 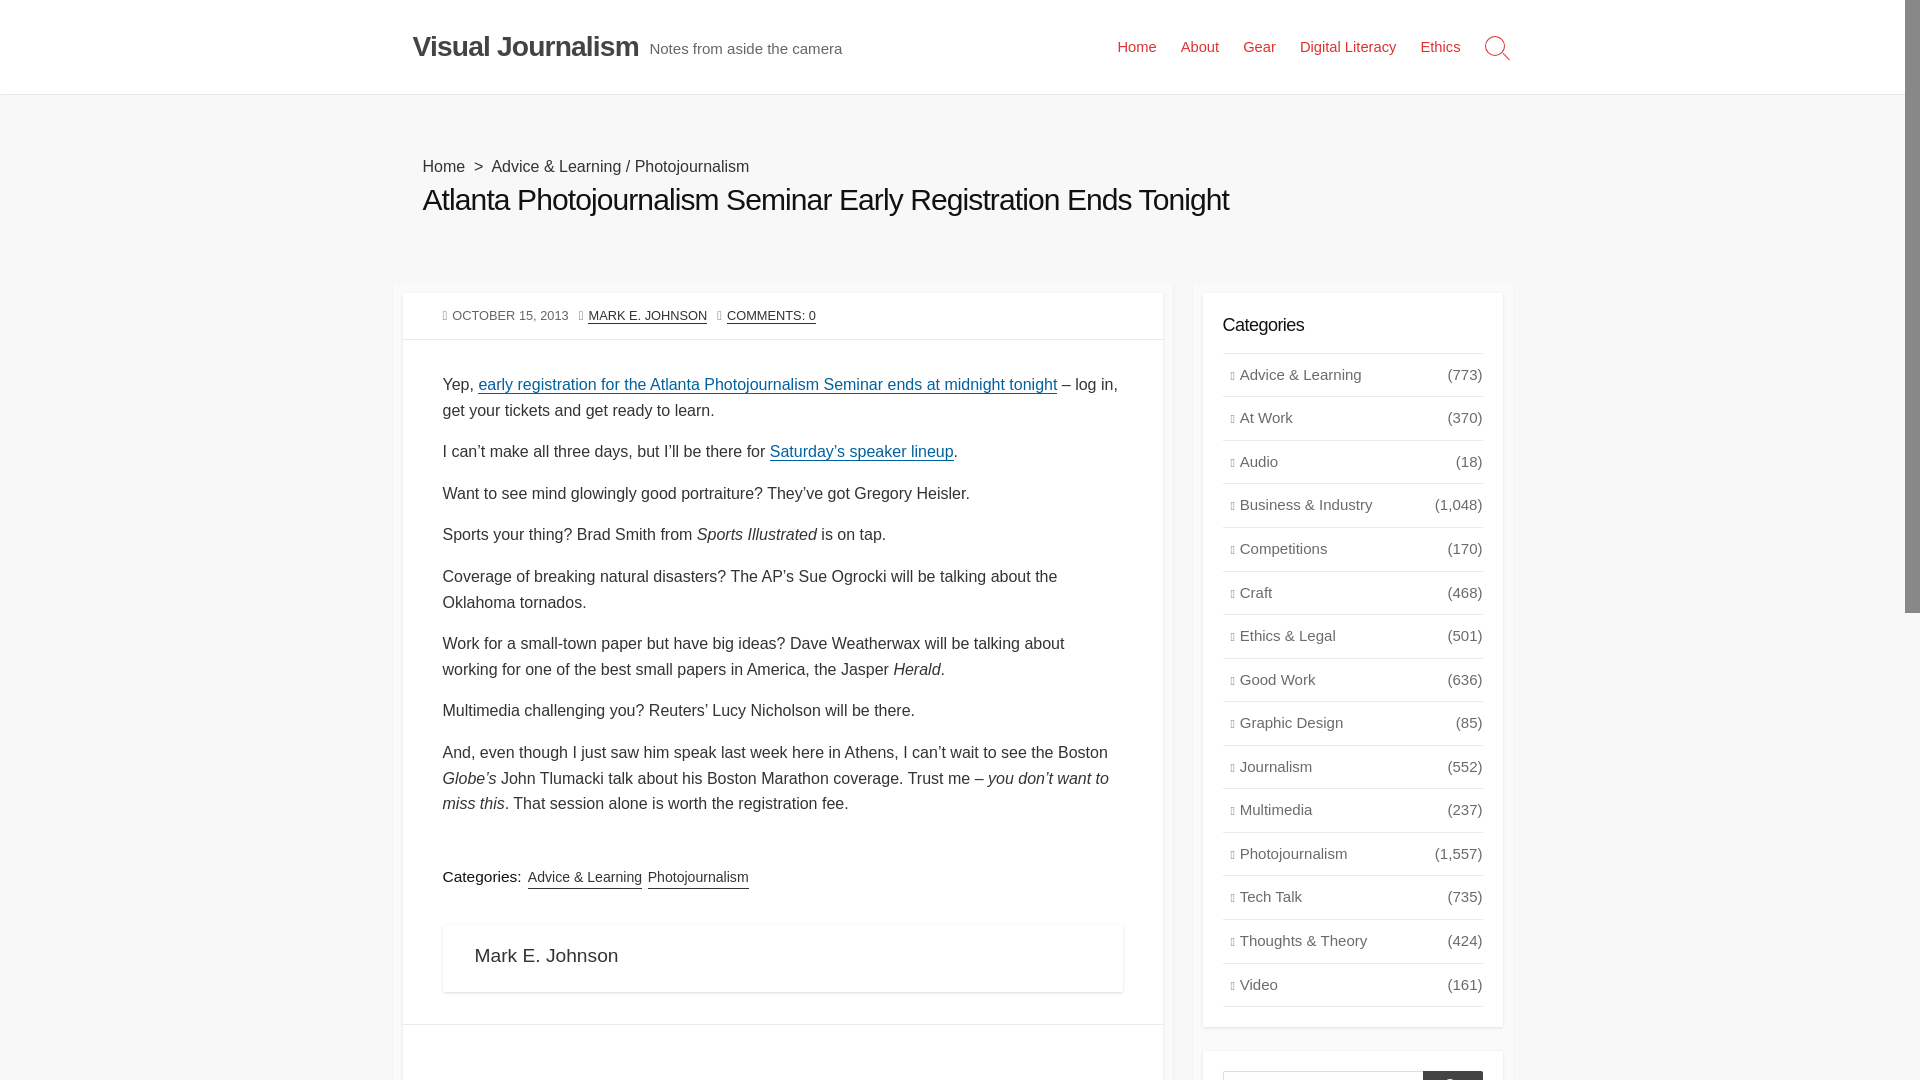 What do you see at coordinates (698, 877) in the screenshot?
I see `Photojournalism` at bounding box center [698, 877].